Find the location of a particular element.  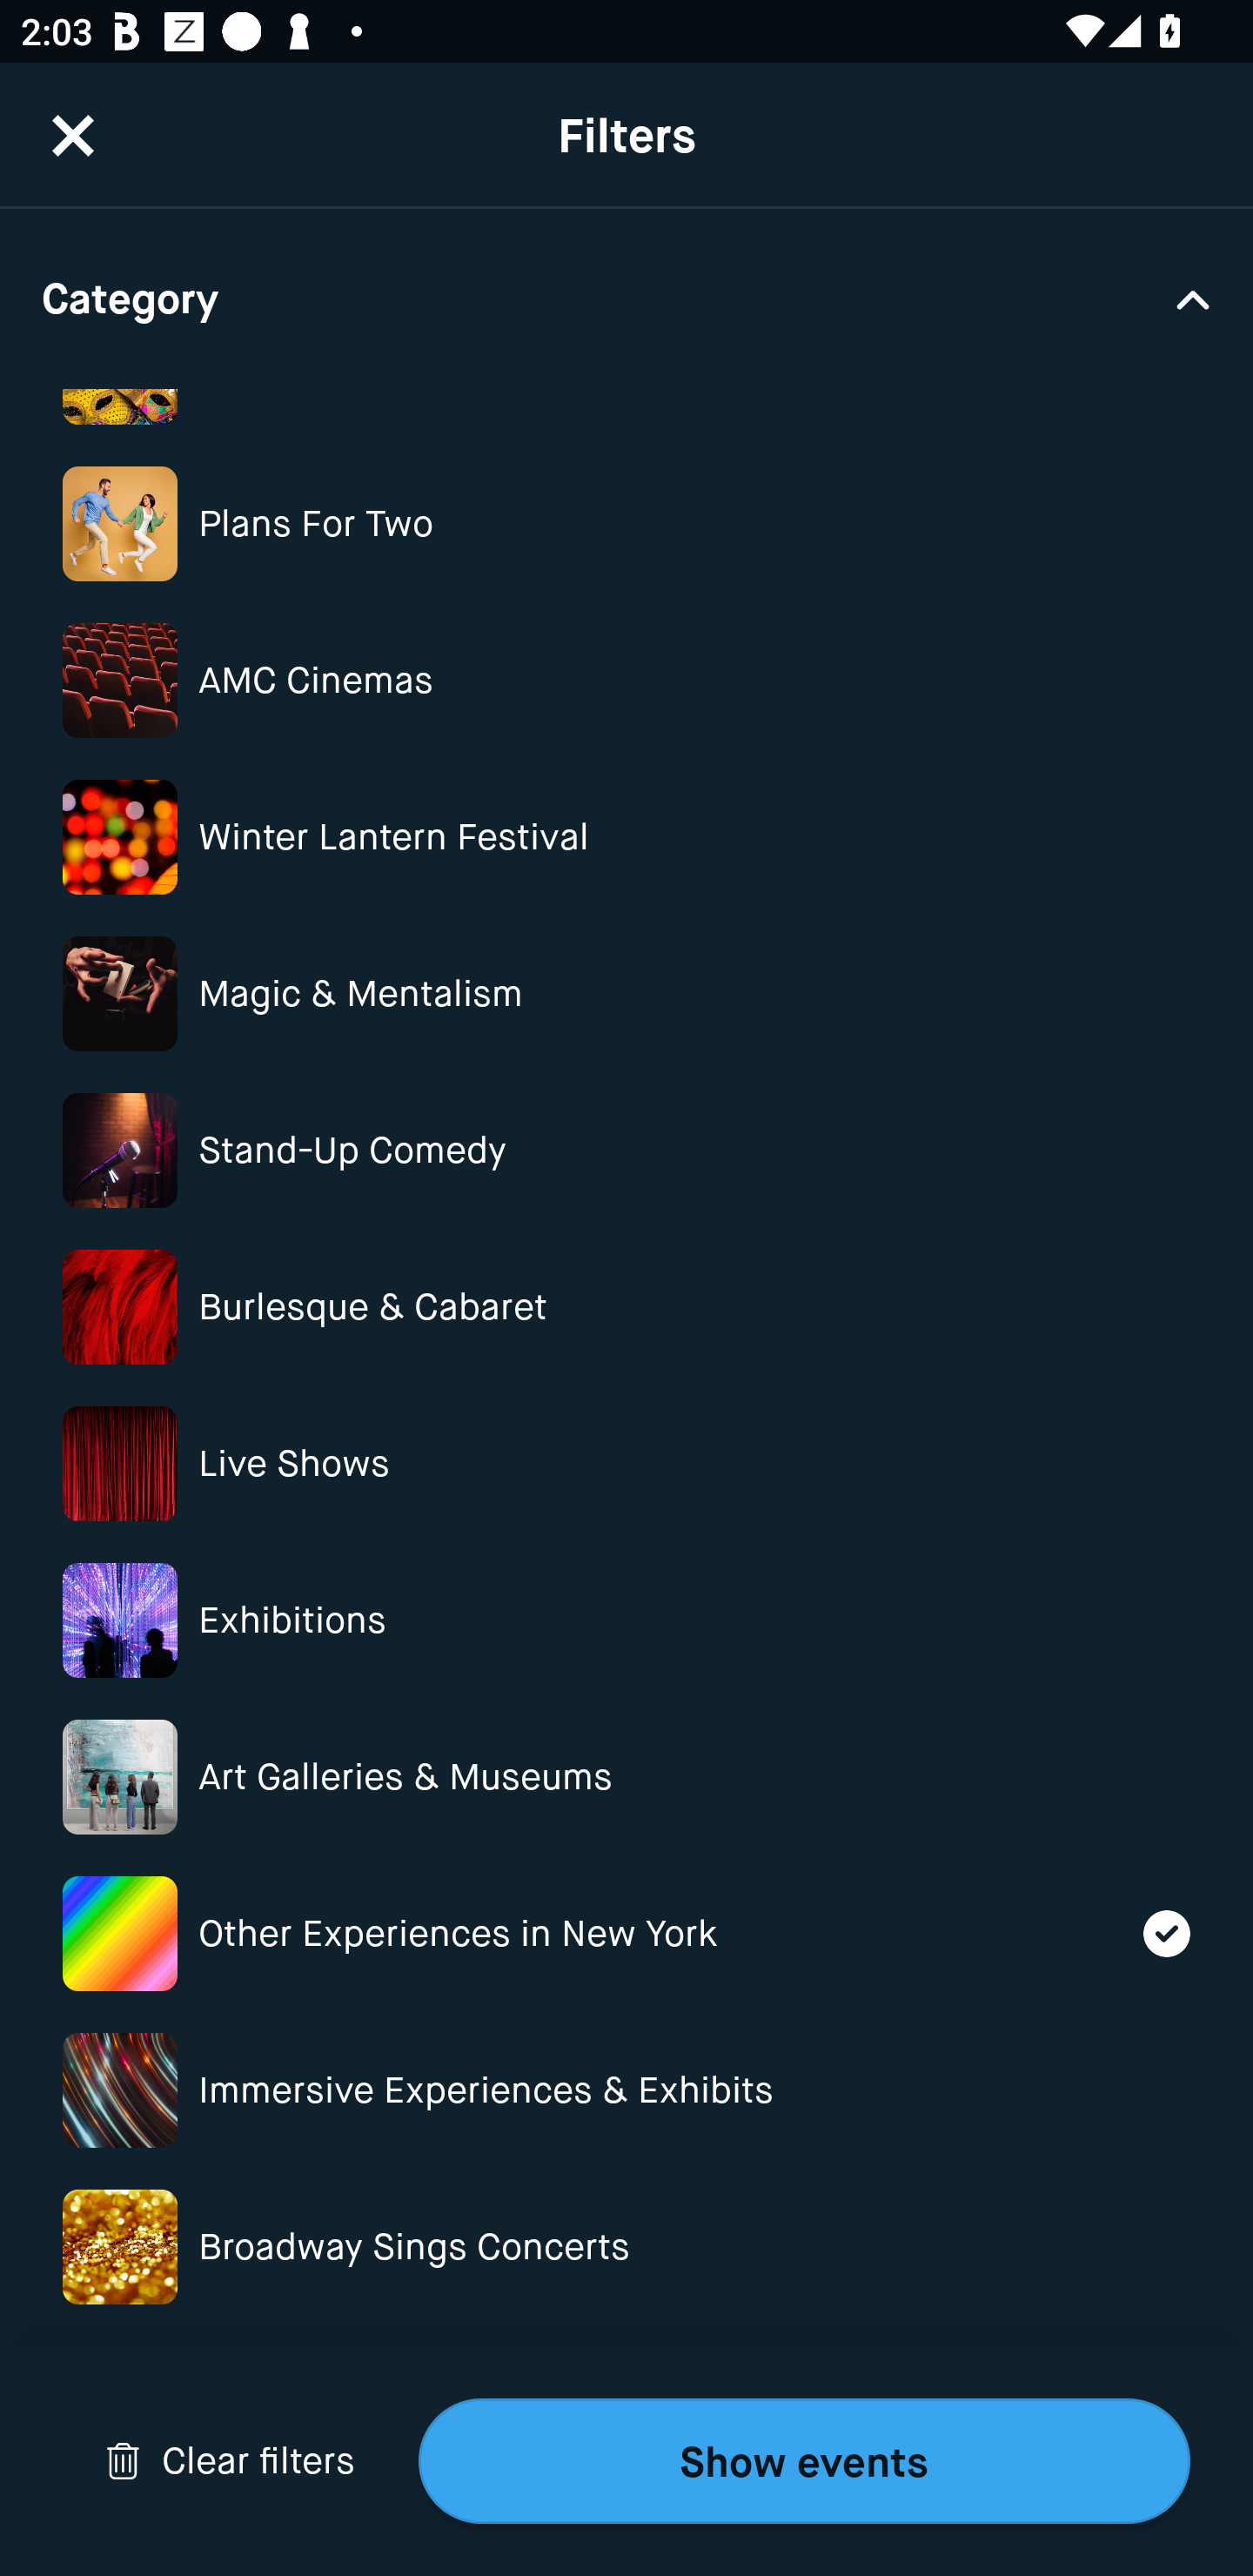

Category Image Live Shows is located at coordinates (626, 1464).